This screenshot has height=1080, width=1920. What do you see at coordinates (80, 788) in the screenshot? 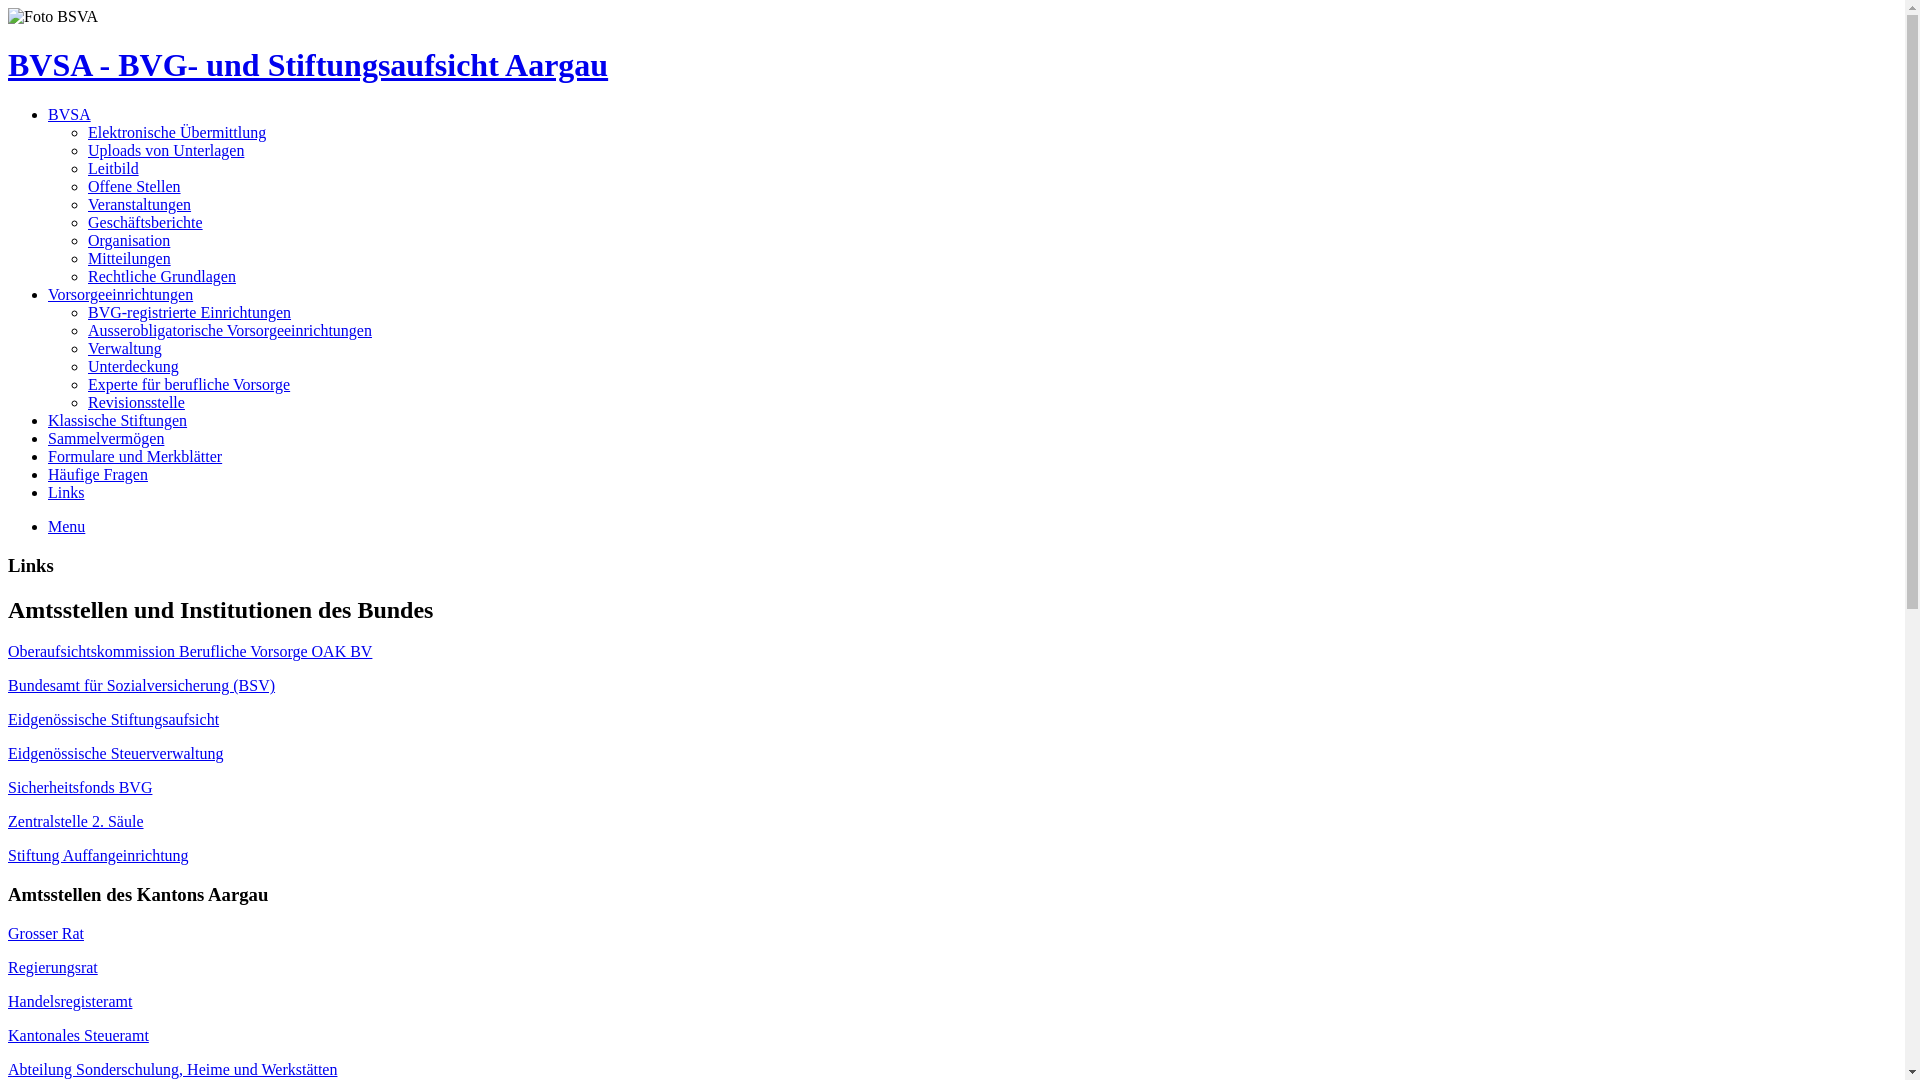
I see `Sicherheitsfonds BVG` at bounding box center [80, 788].